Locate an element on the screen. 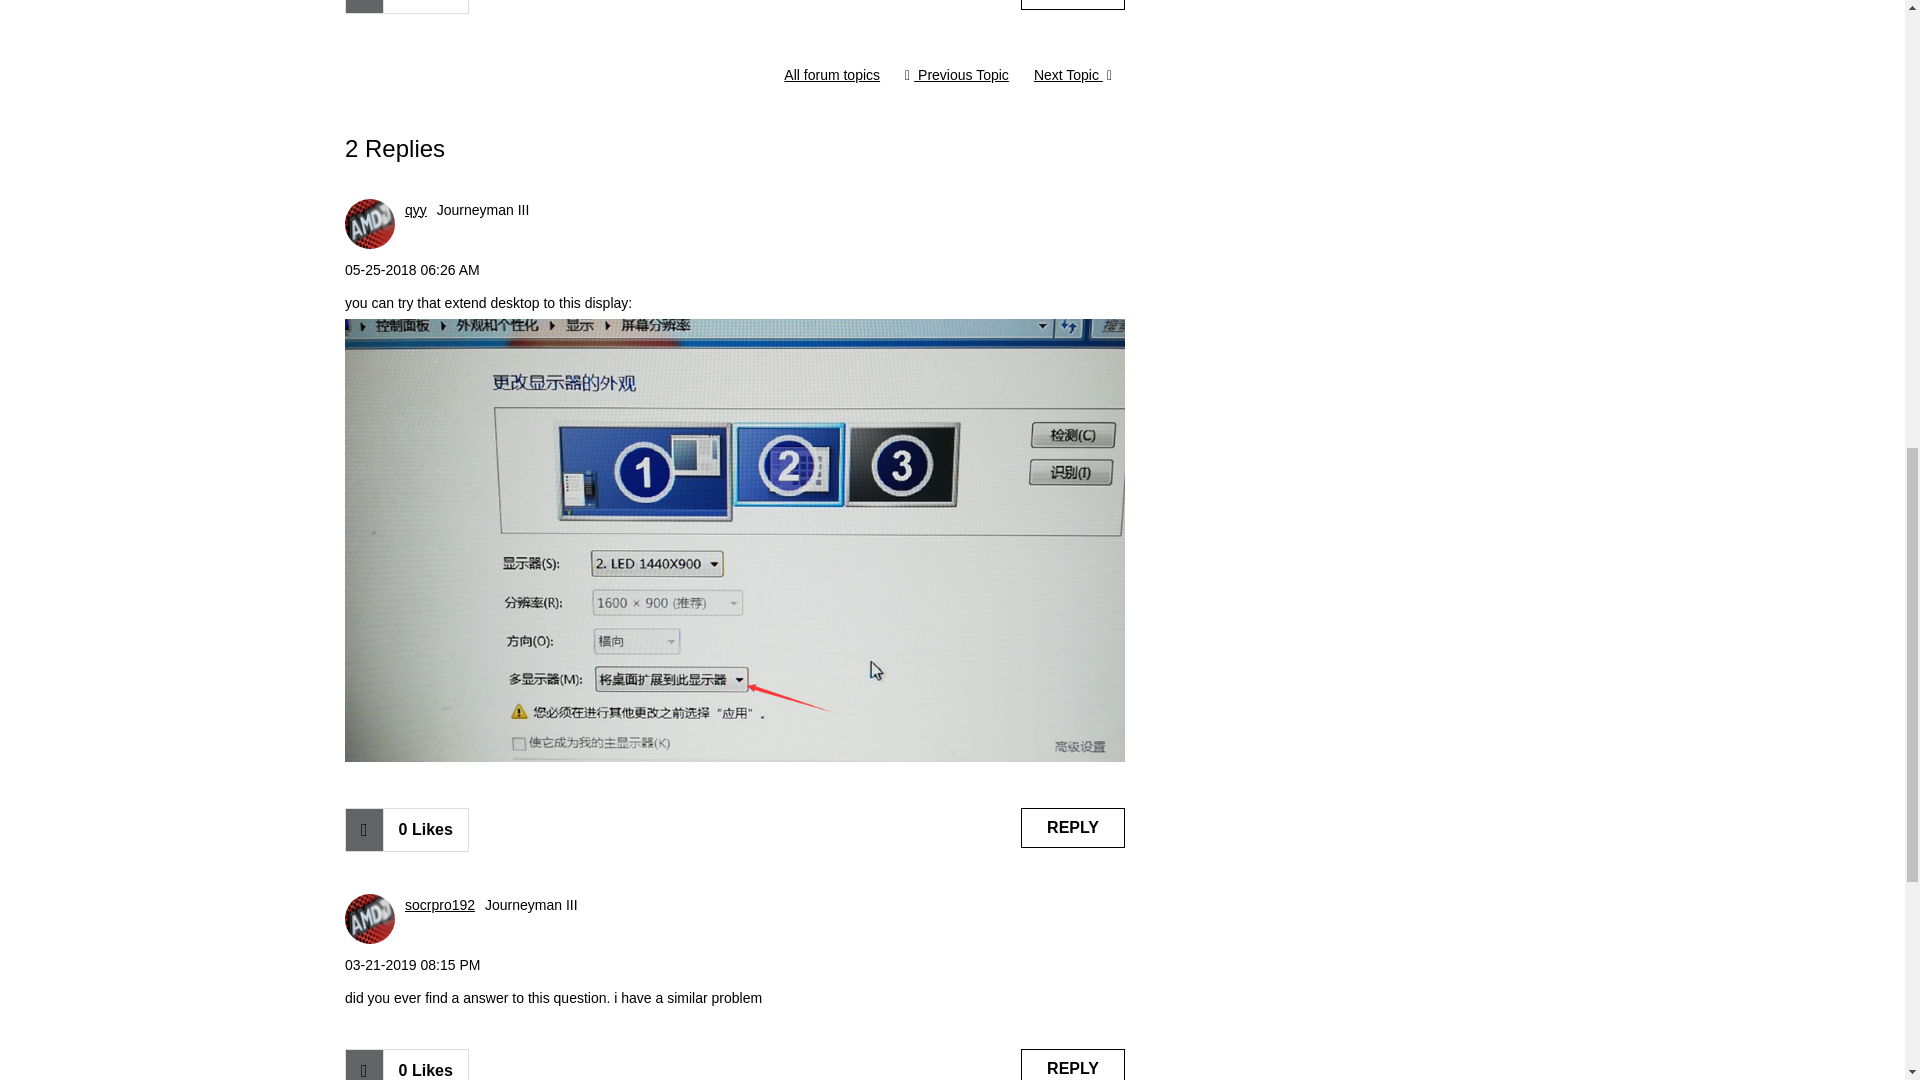 Image resolution: width=1920 pixels, height=1080 pixels. Click here to give likes to this post. is located at coordinates (364, 6).